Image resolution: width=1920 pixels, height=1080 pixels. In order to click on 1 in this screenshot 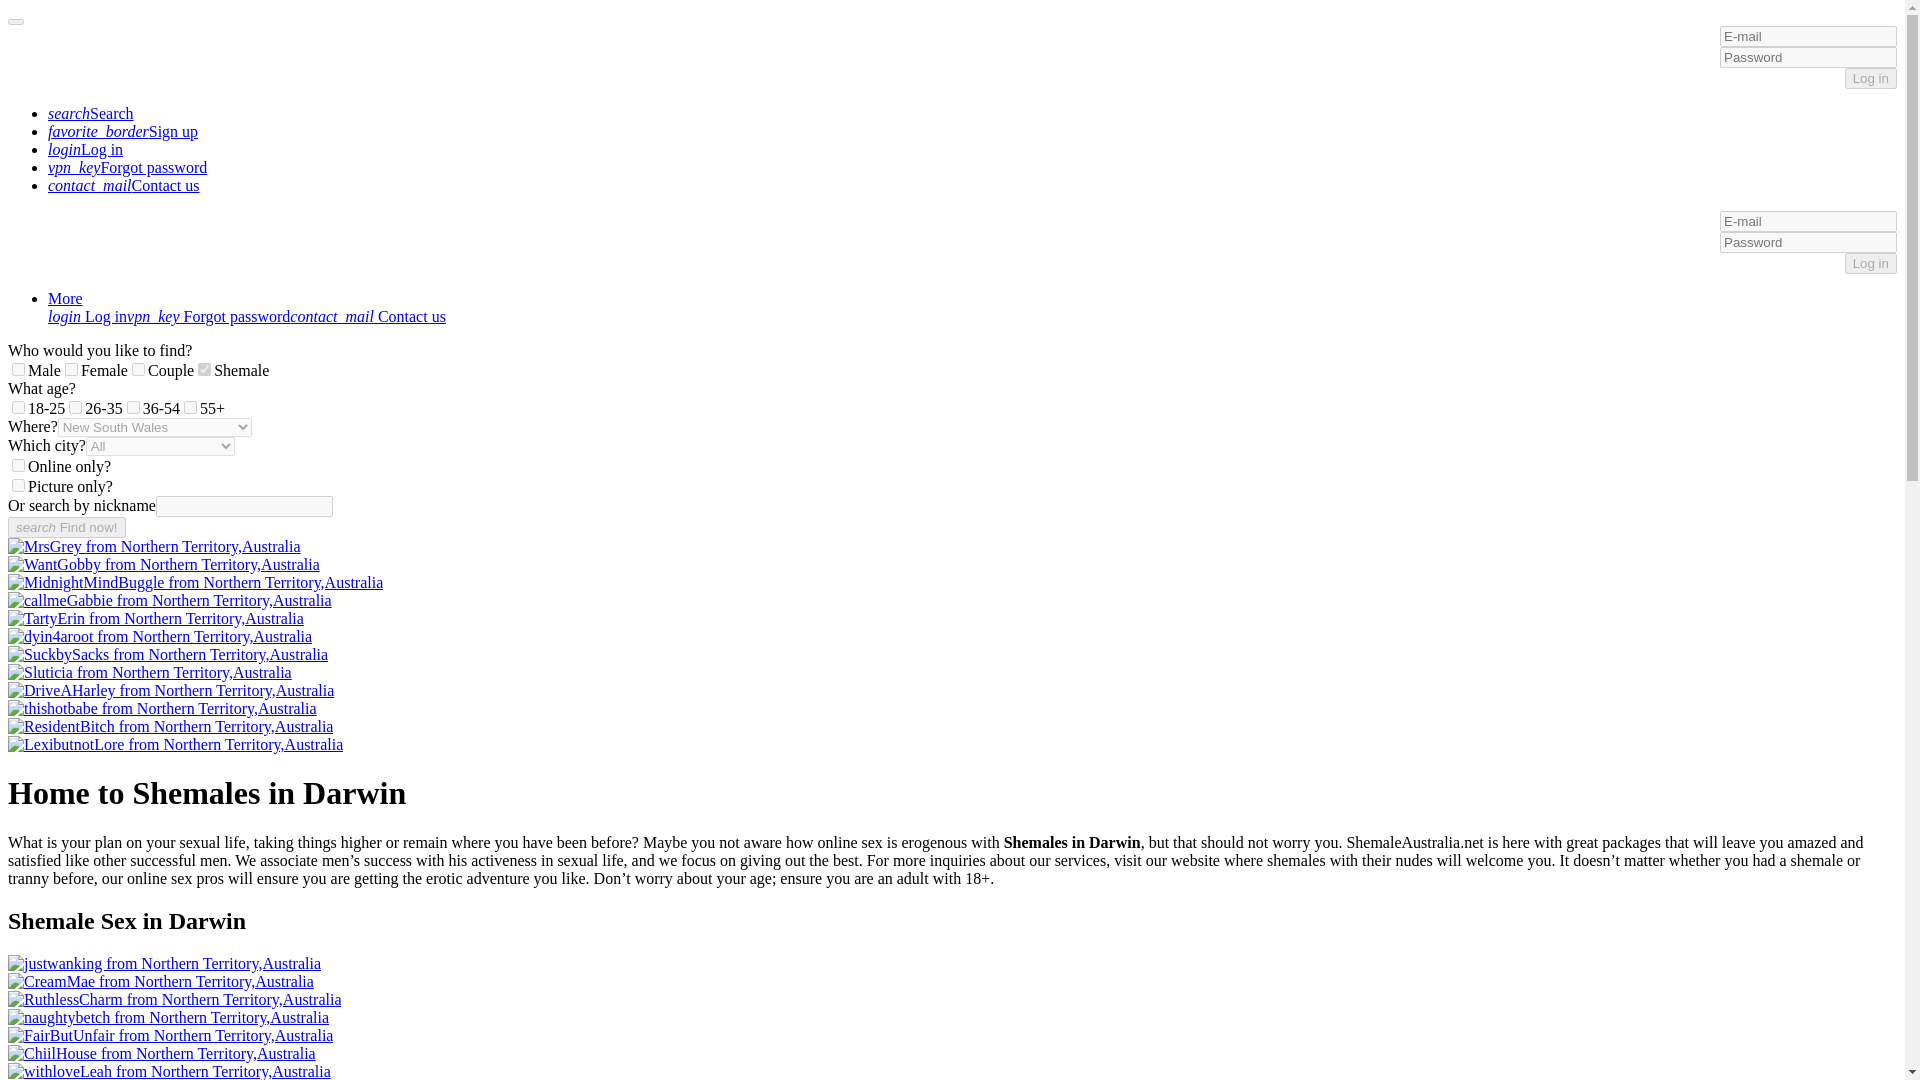, I will do `click(18, 465)`.